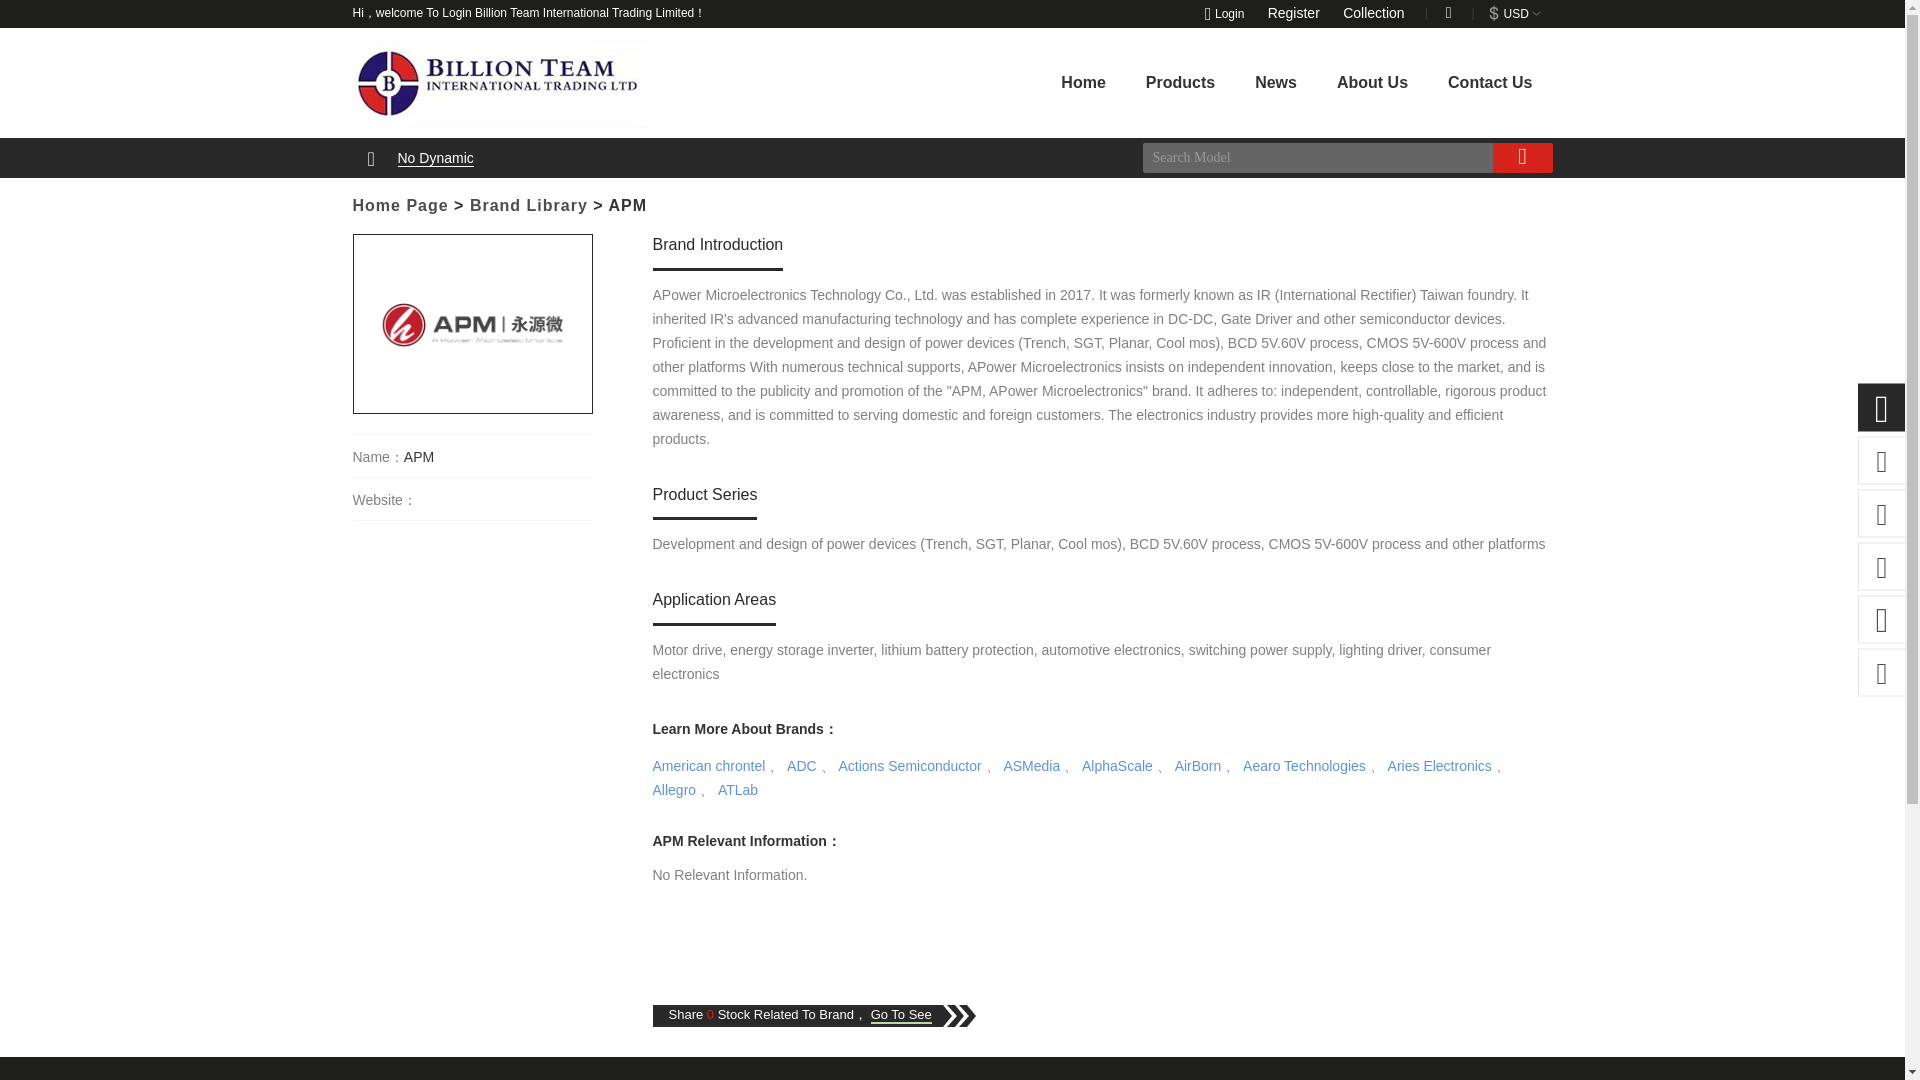 The image size is (1920, 1080). What do you see at coordinates (1030, 766) in the screenshot?
I see `ASMedia` at bounding box center [1030, 766].